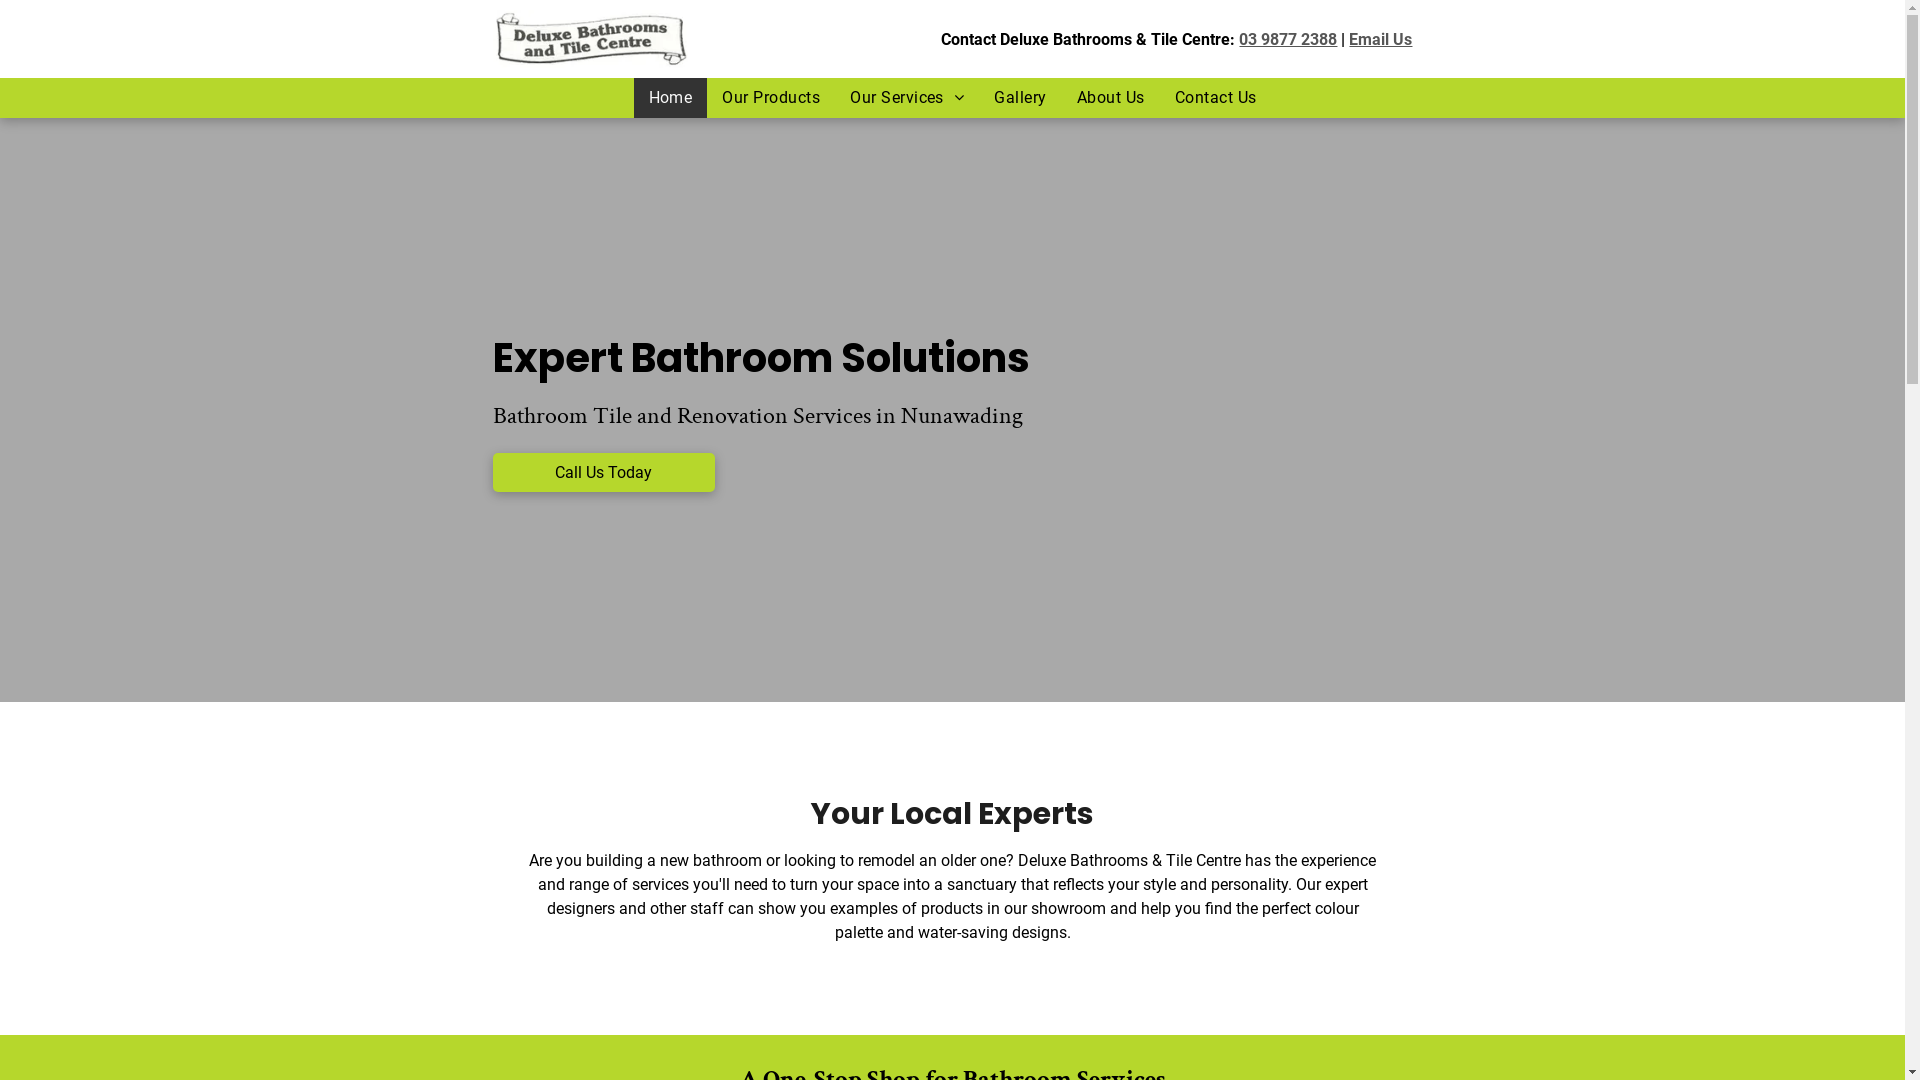 This screenshot has height=1080, width=1920. What do you see at coordinates (671, 98) in the screenshot?
I see `Home` at bounding box center [671, 98].